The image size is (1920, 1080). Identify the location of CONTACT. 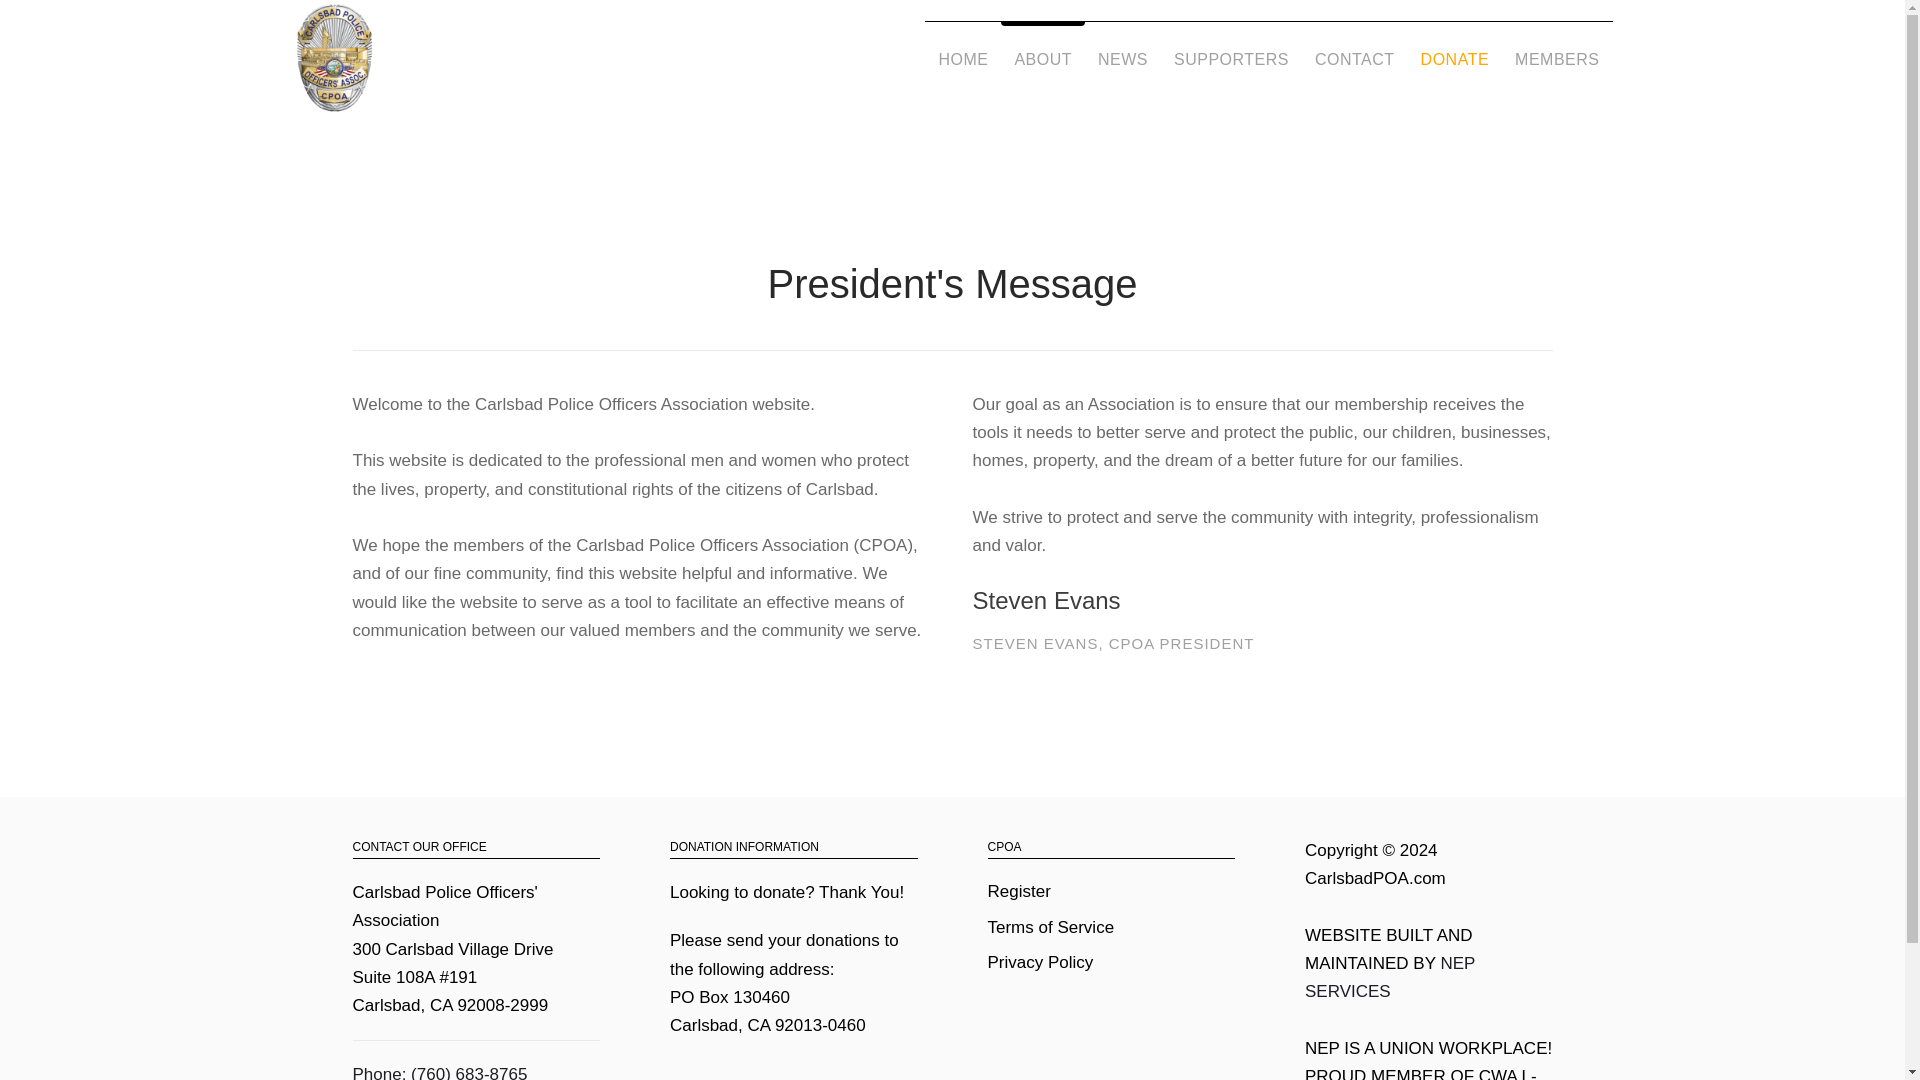
(1354, 59).